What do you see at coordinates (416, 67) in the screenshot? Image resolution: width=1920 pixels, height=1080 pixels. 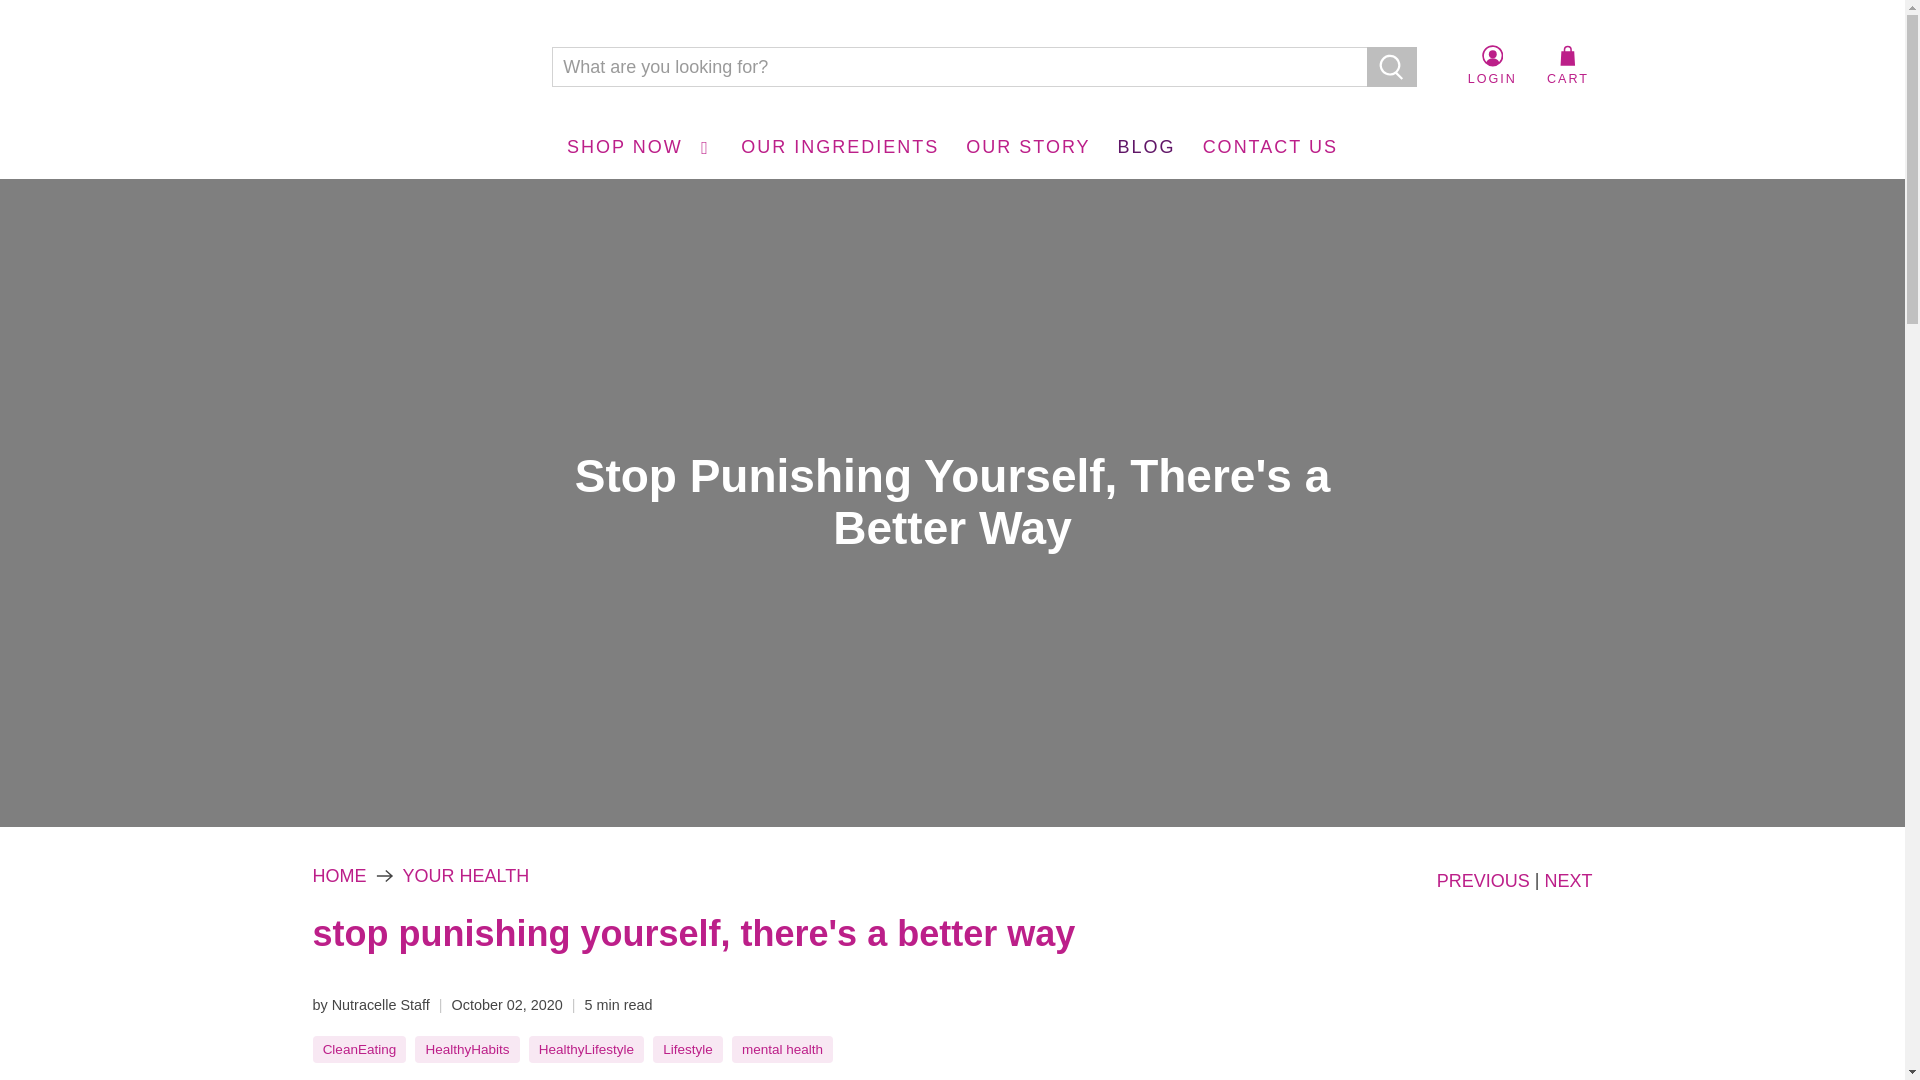 I see `Nutracelle` at bounding box center [416, 67].